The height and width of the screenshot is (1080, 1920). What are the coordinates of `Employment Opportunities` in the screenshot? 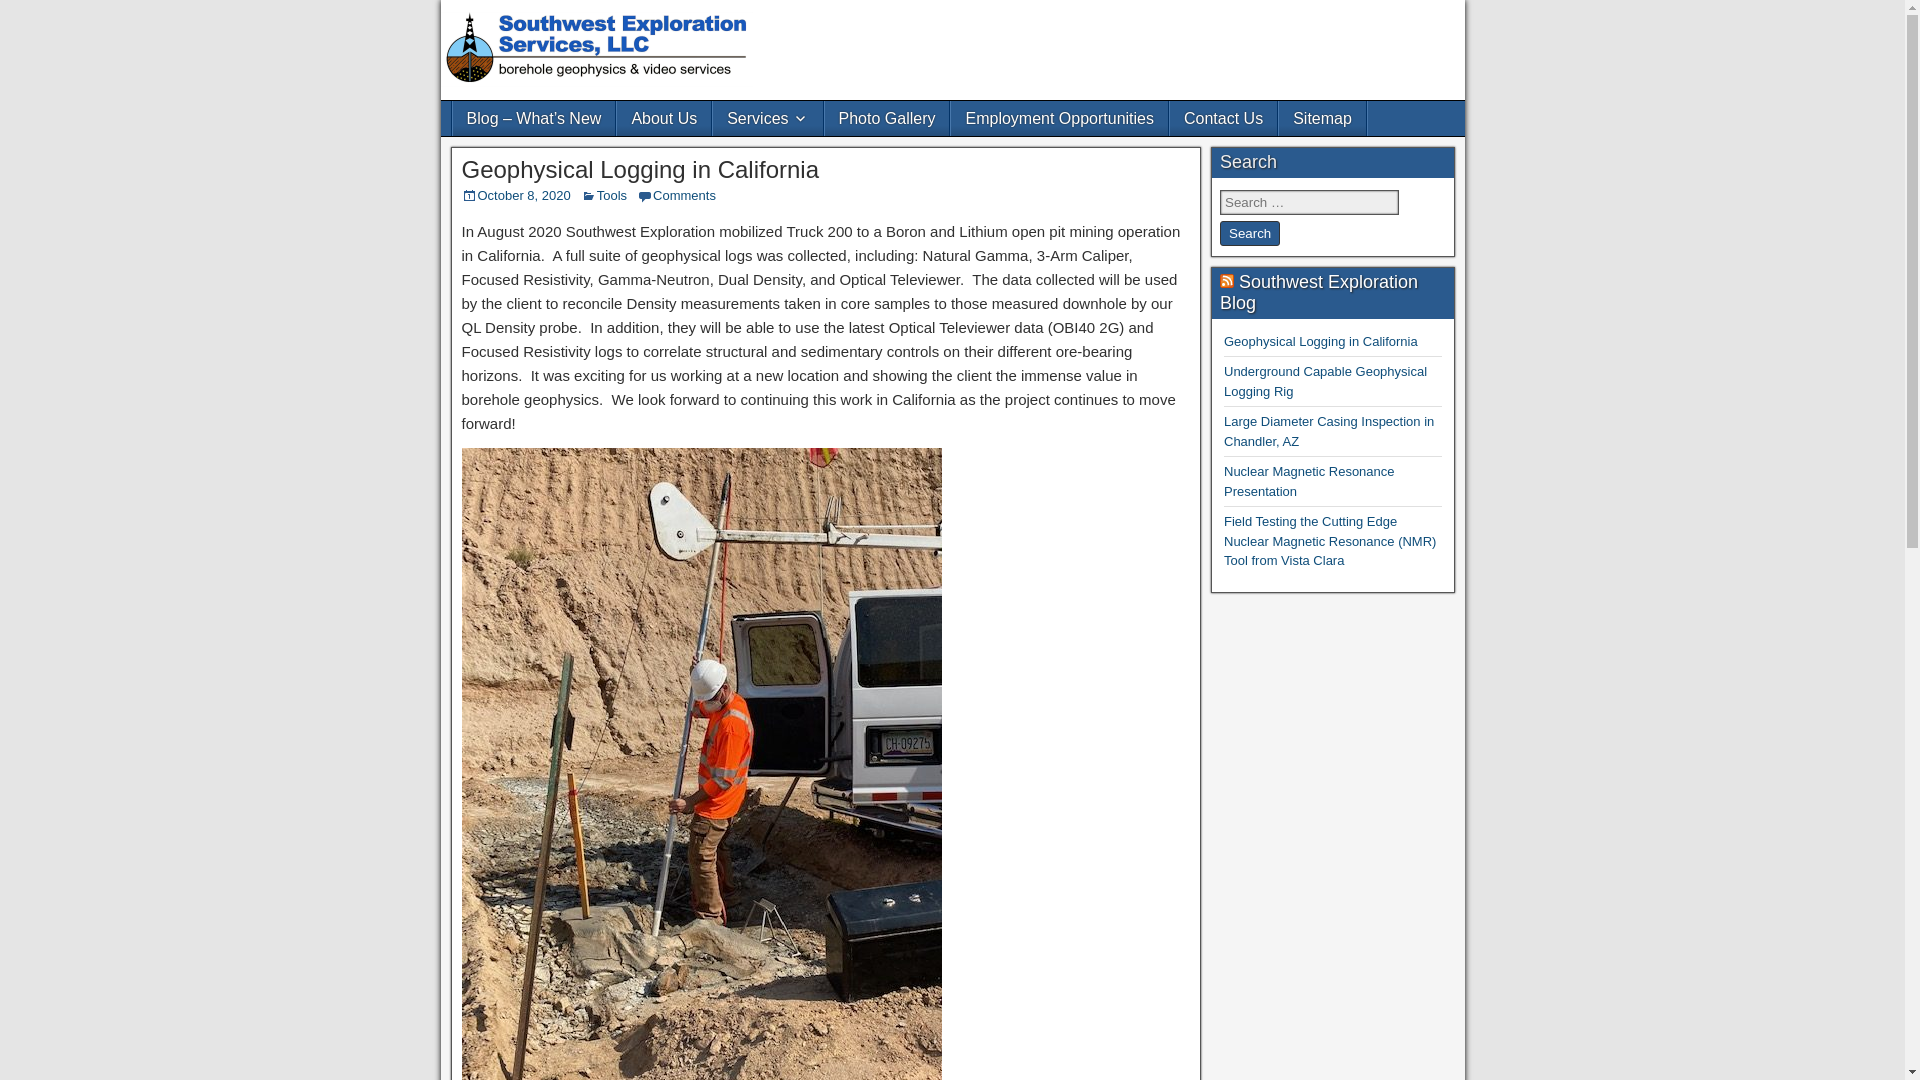 It's located at (1058, 118).